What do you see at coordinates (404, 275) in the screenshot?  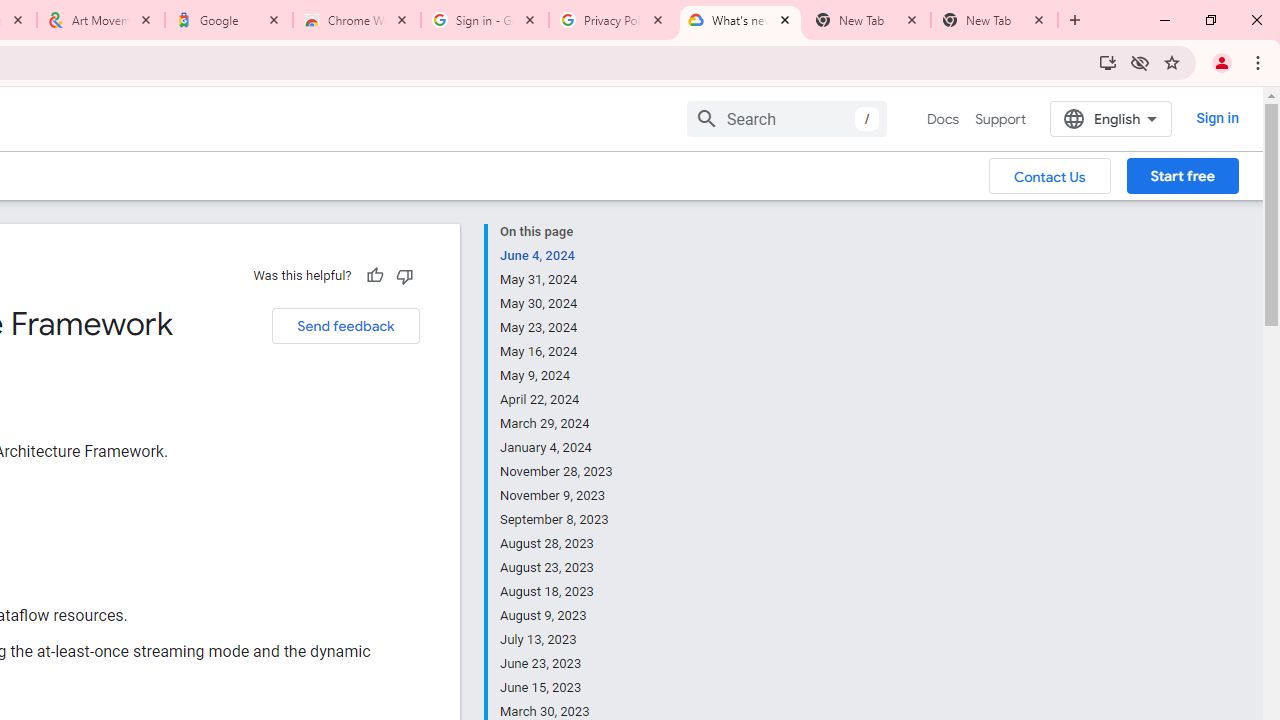 I see `Not helpful` at bounding box center [404, 275].